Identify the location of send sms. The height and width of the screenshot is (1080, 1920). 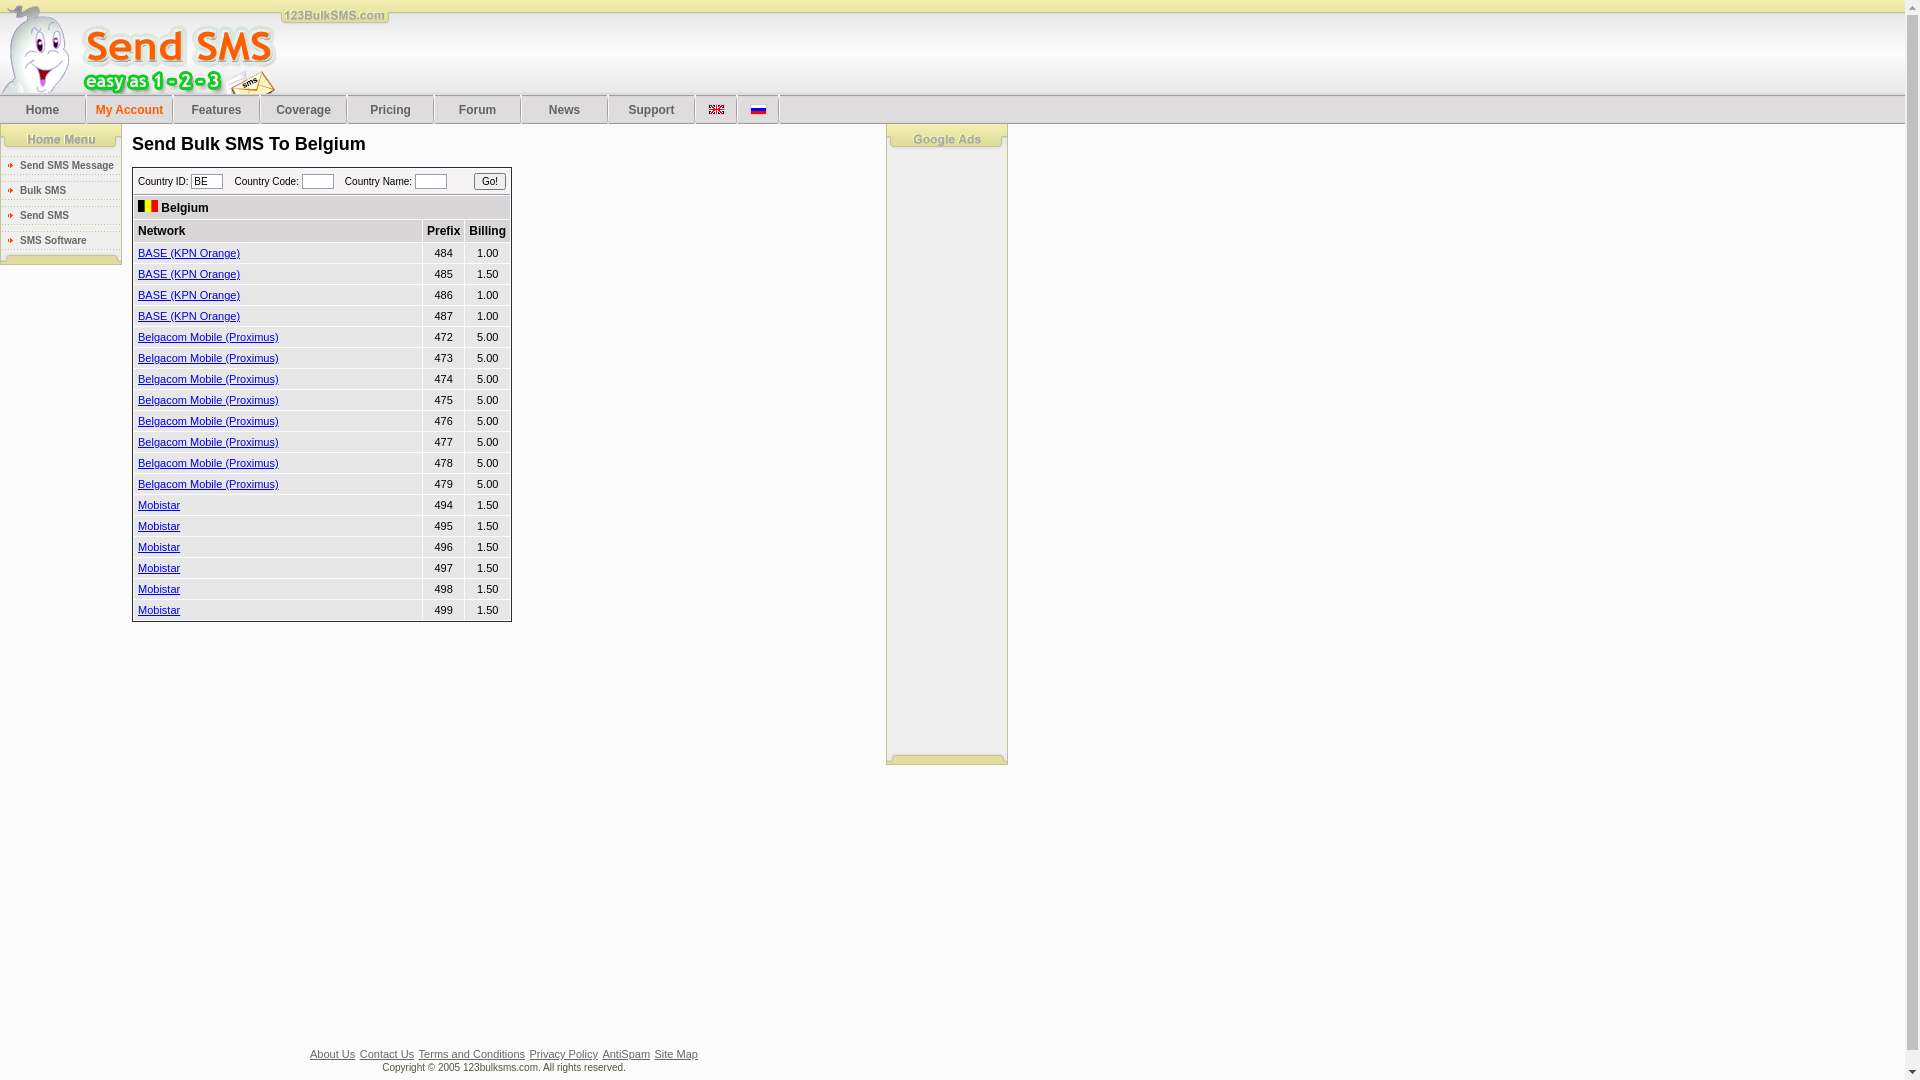
(138, 48).